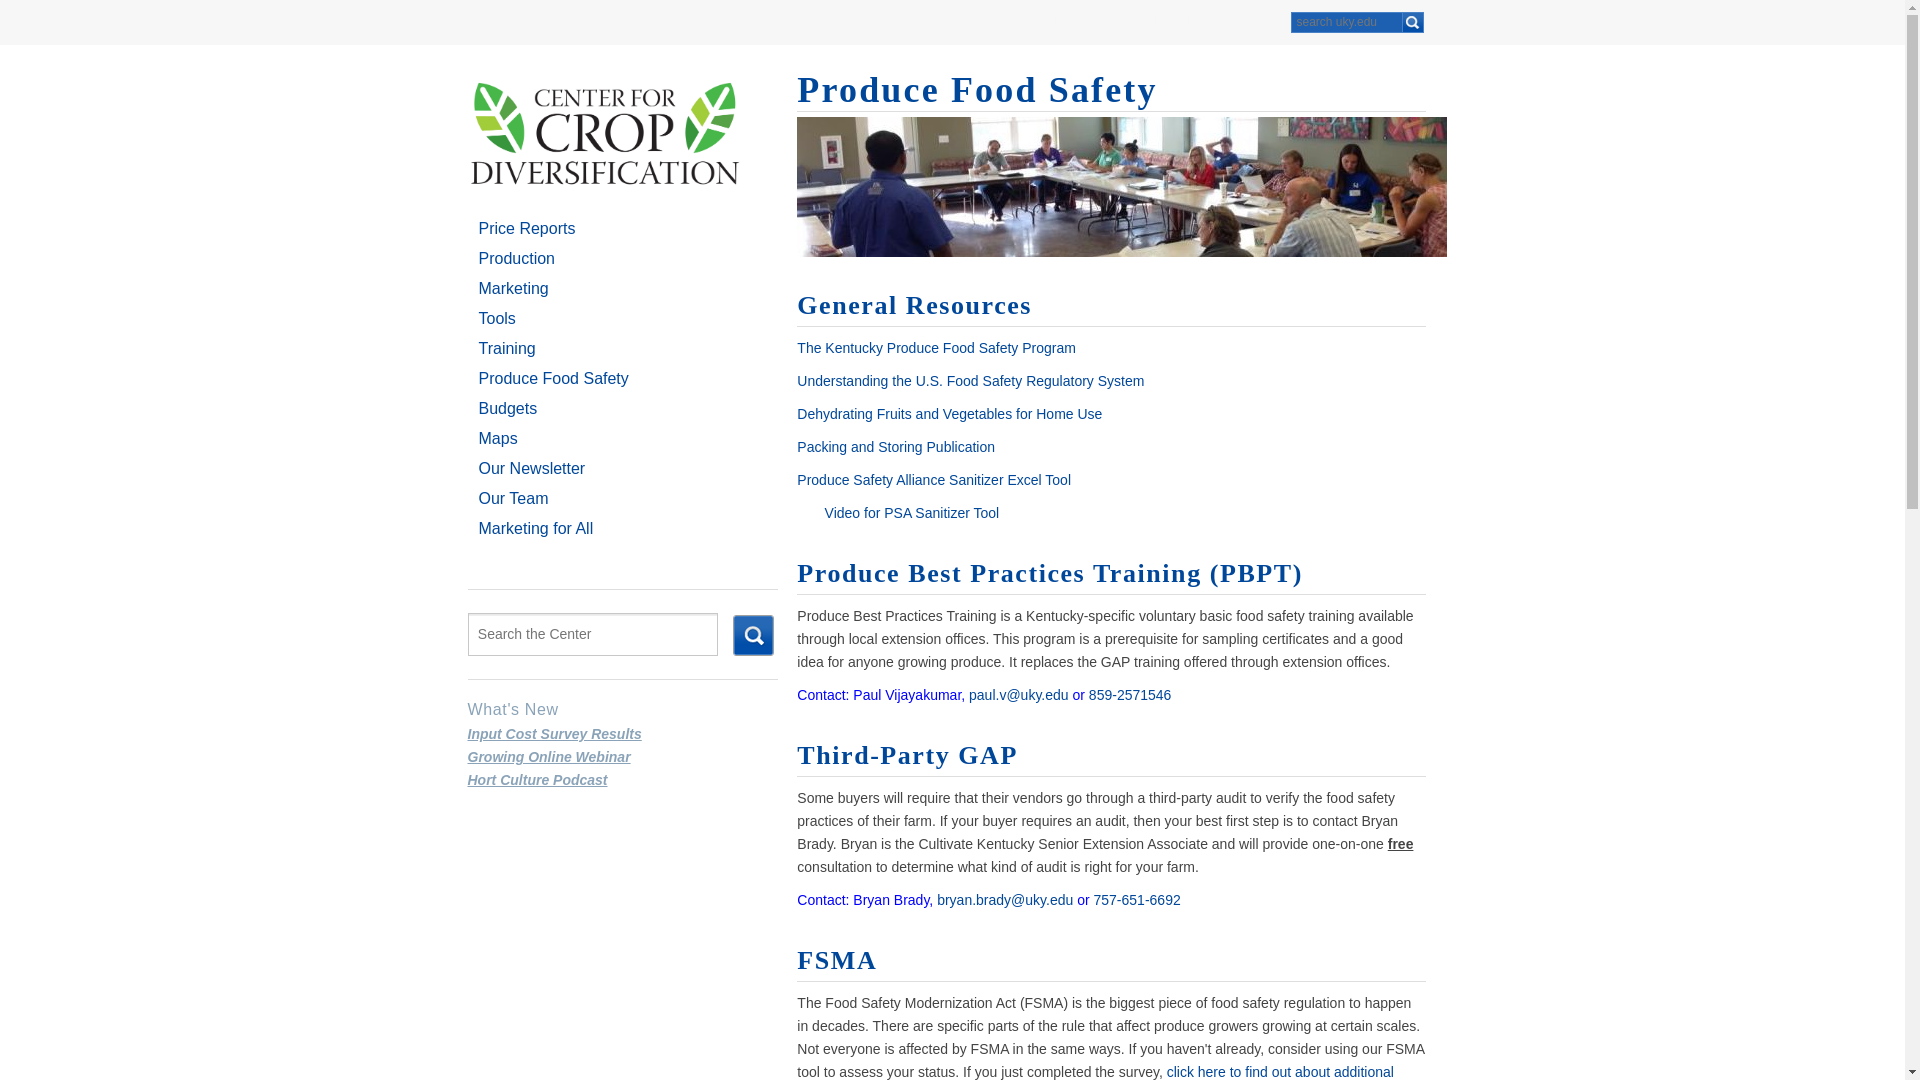 Image resolution: width=1920 pixels, height=1080 pixels. Describe the element at coordinates (895, 446) in the screenshot. I see `Packing and Storing Publication` at that location.